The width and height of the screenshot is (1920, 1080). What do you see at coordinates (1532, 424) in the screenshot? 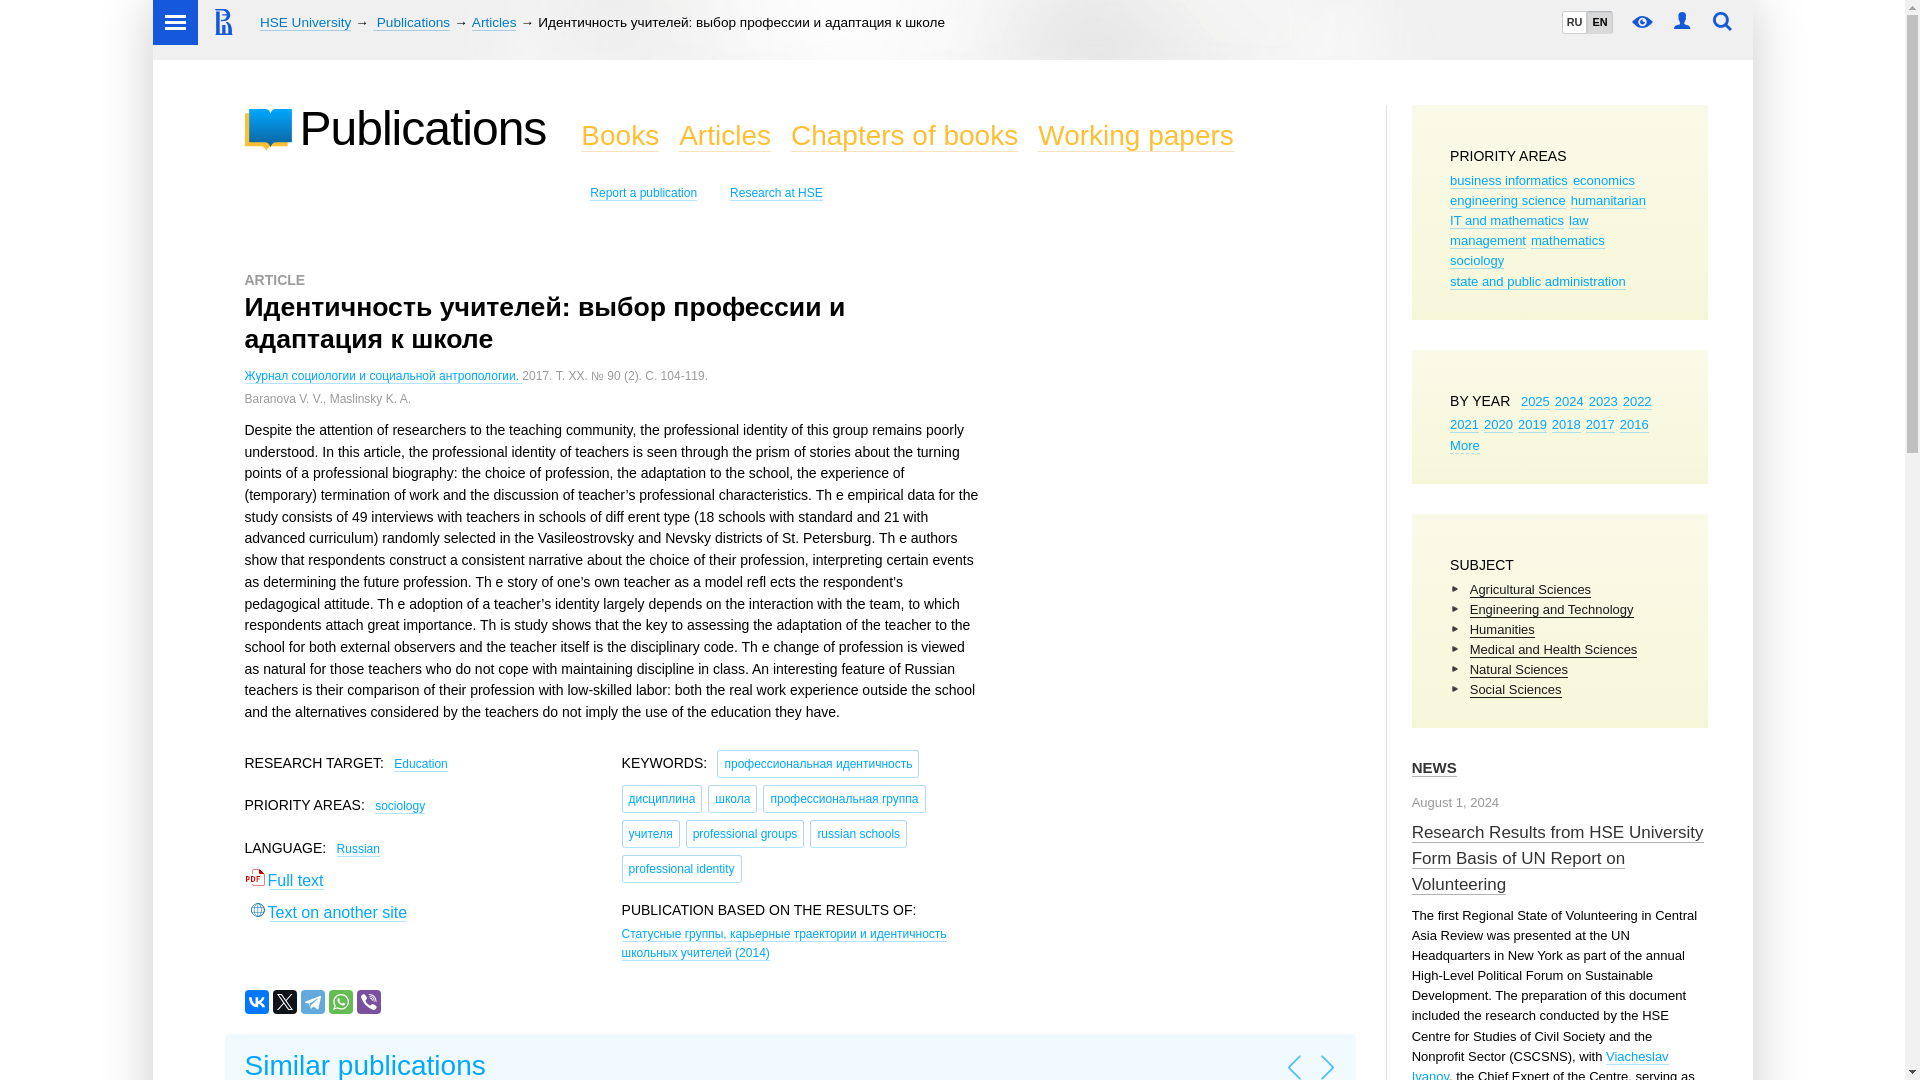
I see `2019` at bounding box center [1532, 424].